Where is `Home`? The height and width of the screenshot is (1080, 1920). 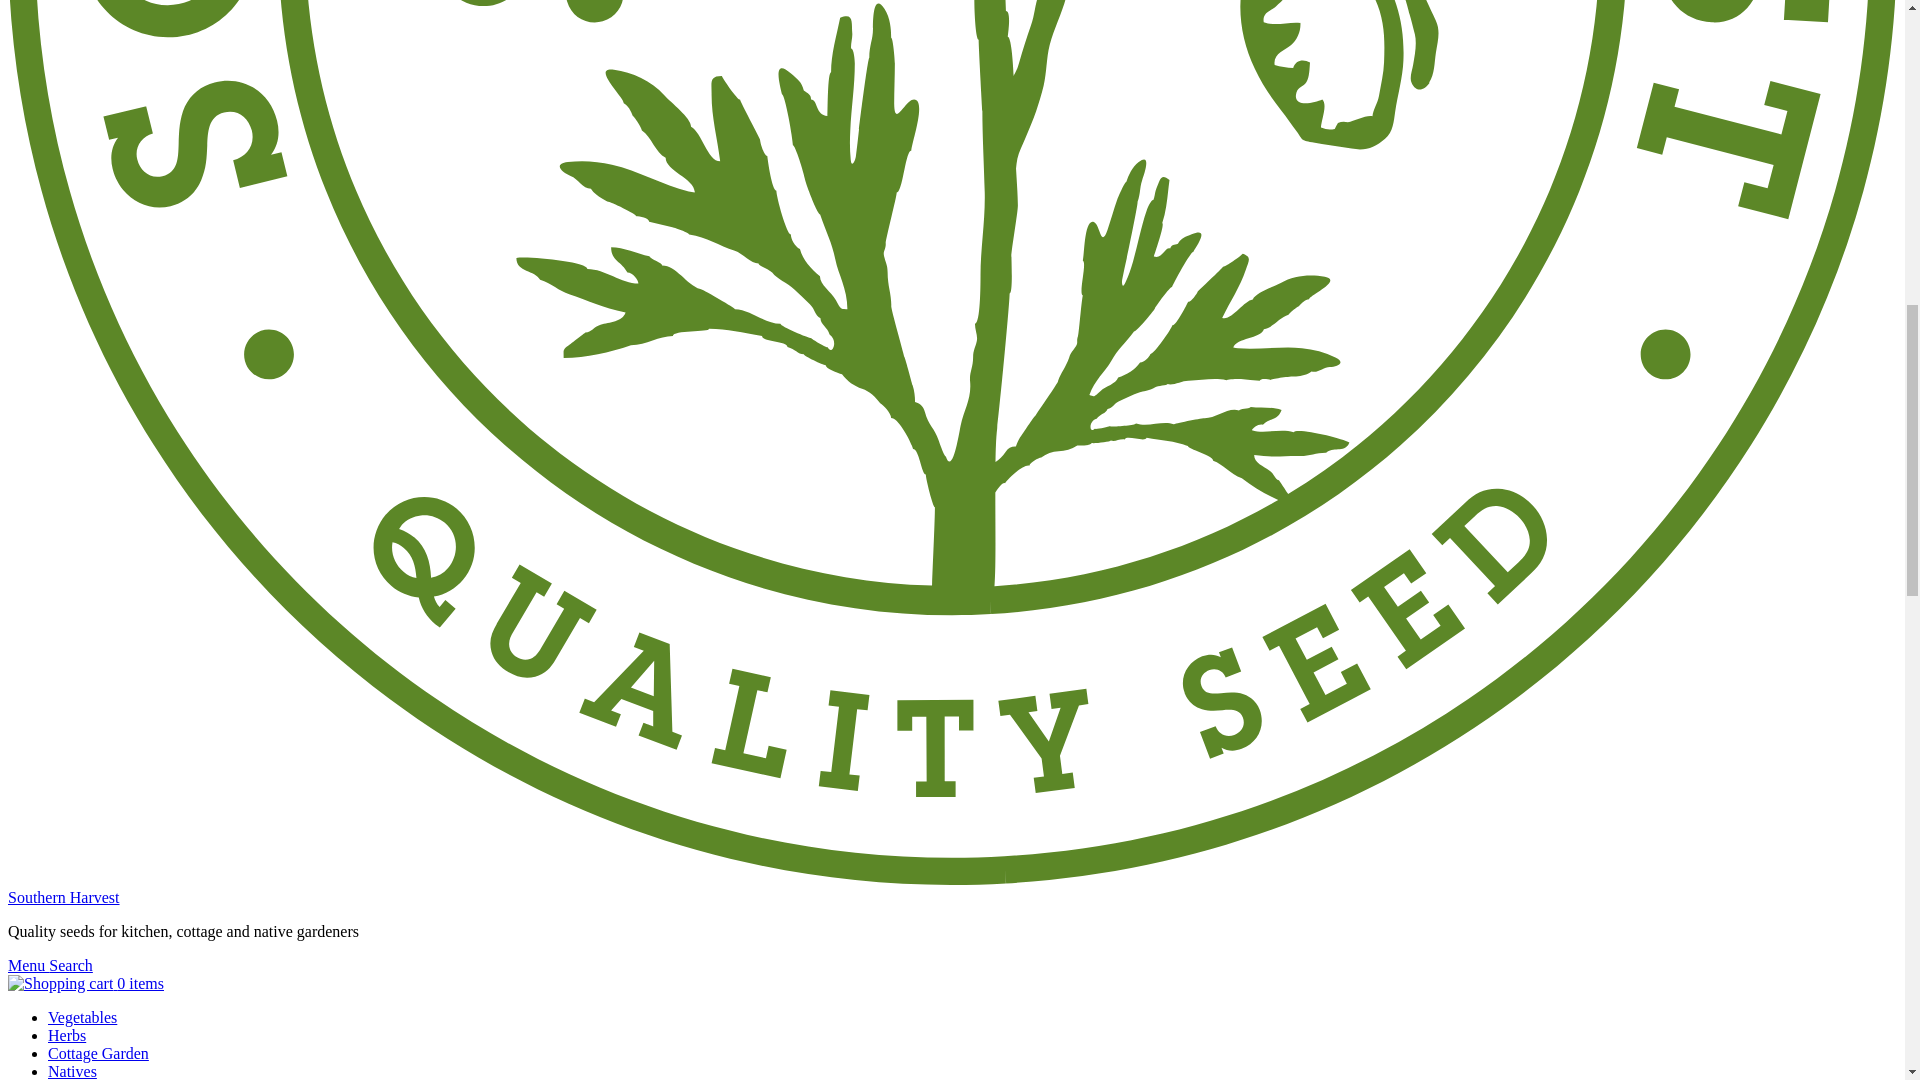
Home is located at coordinates (63, 897).